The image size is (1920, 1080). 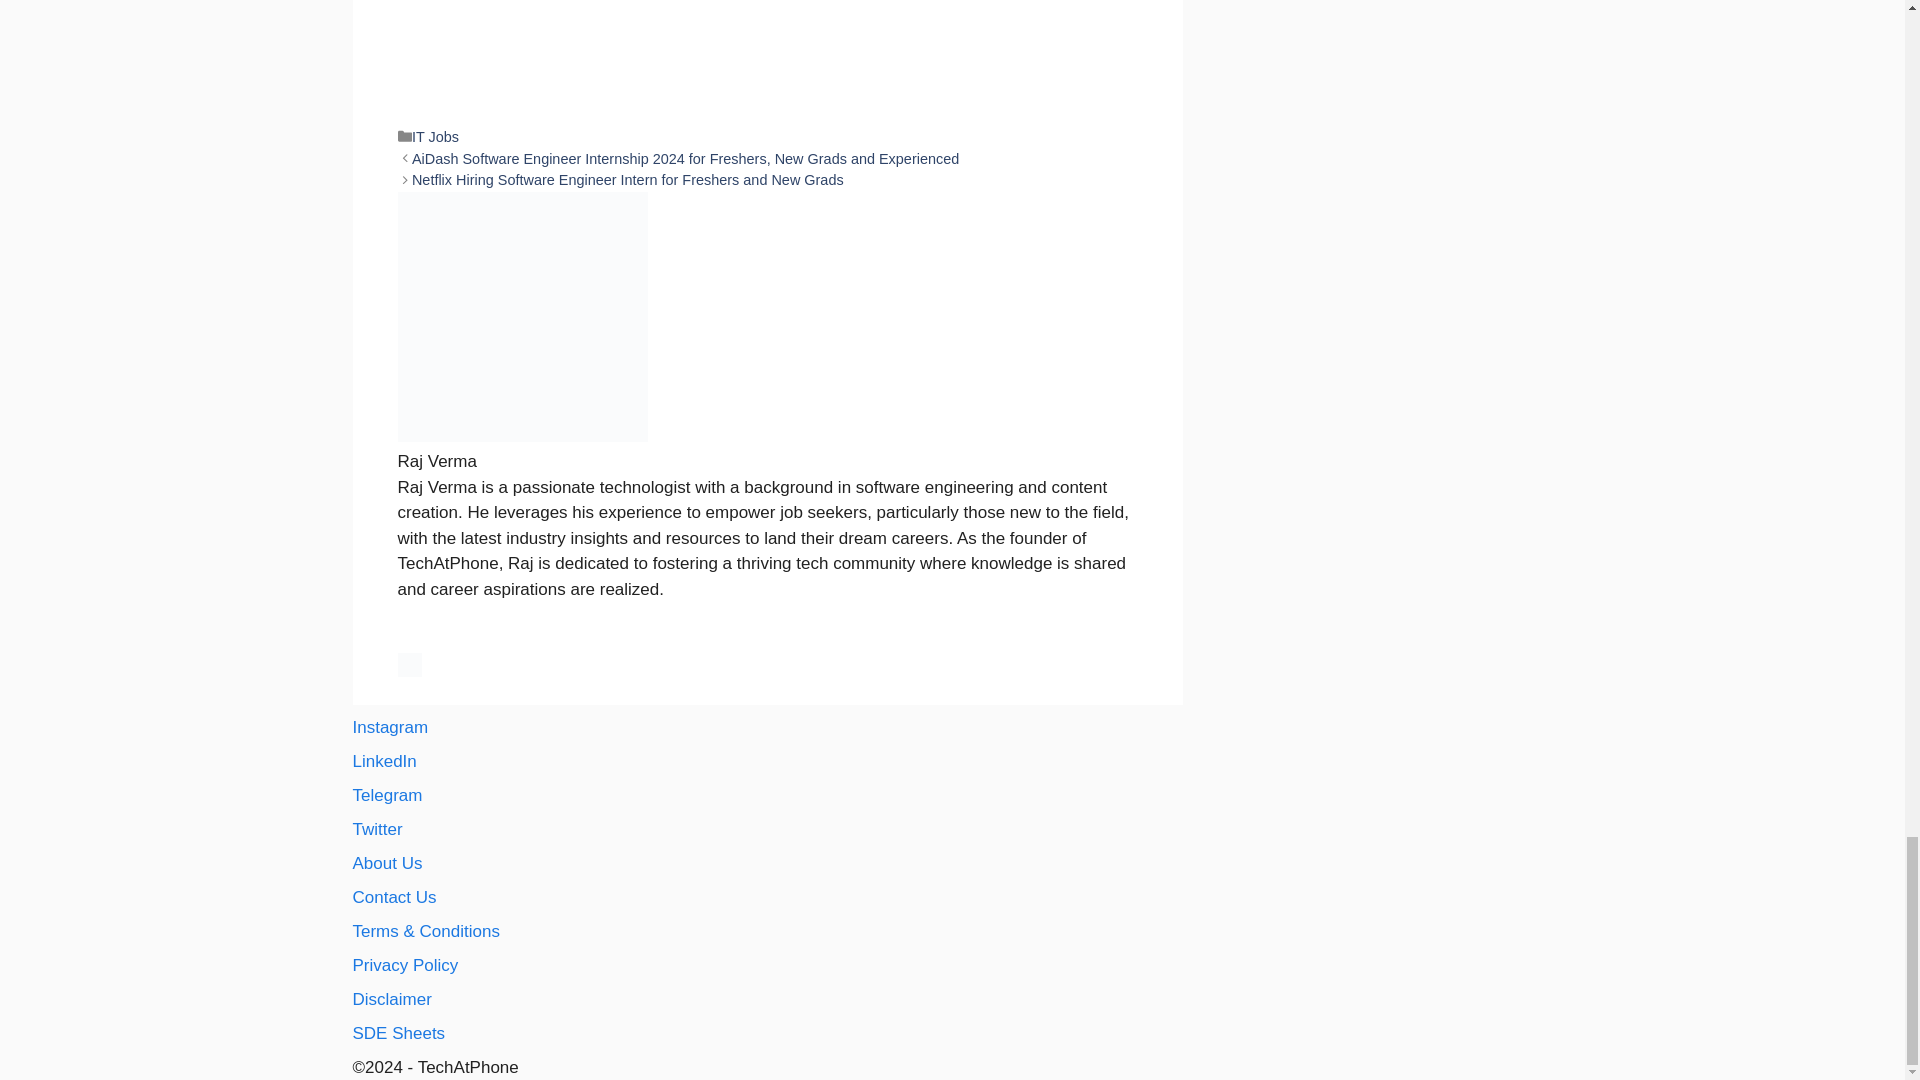 I want to click on IT Jobs, so click(x=435, y=136).